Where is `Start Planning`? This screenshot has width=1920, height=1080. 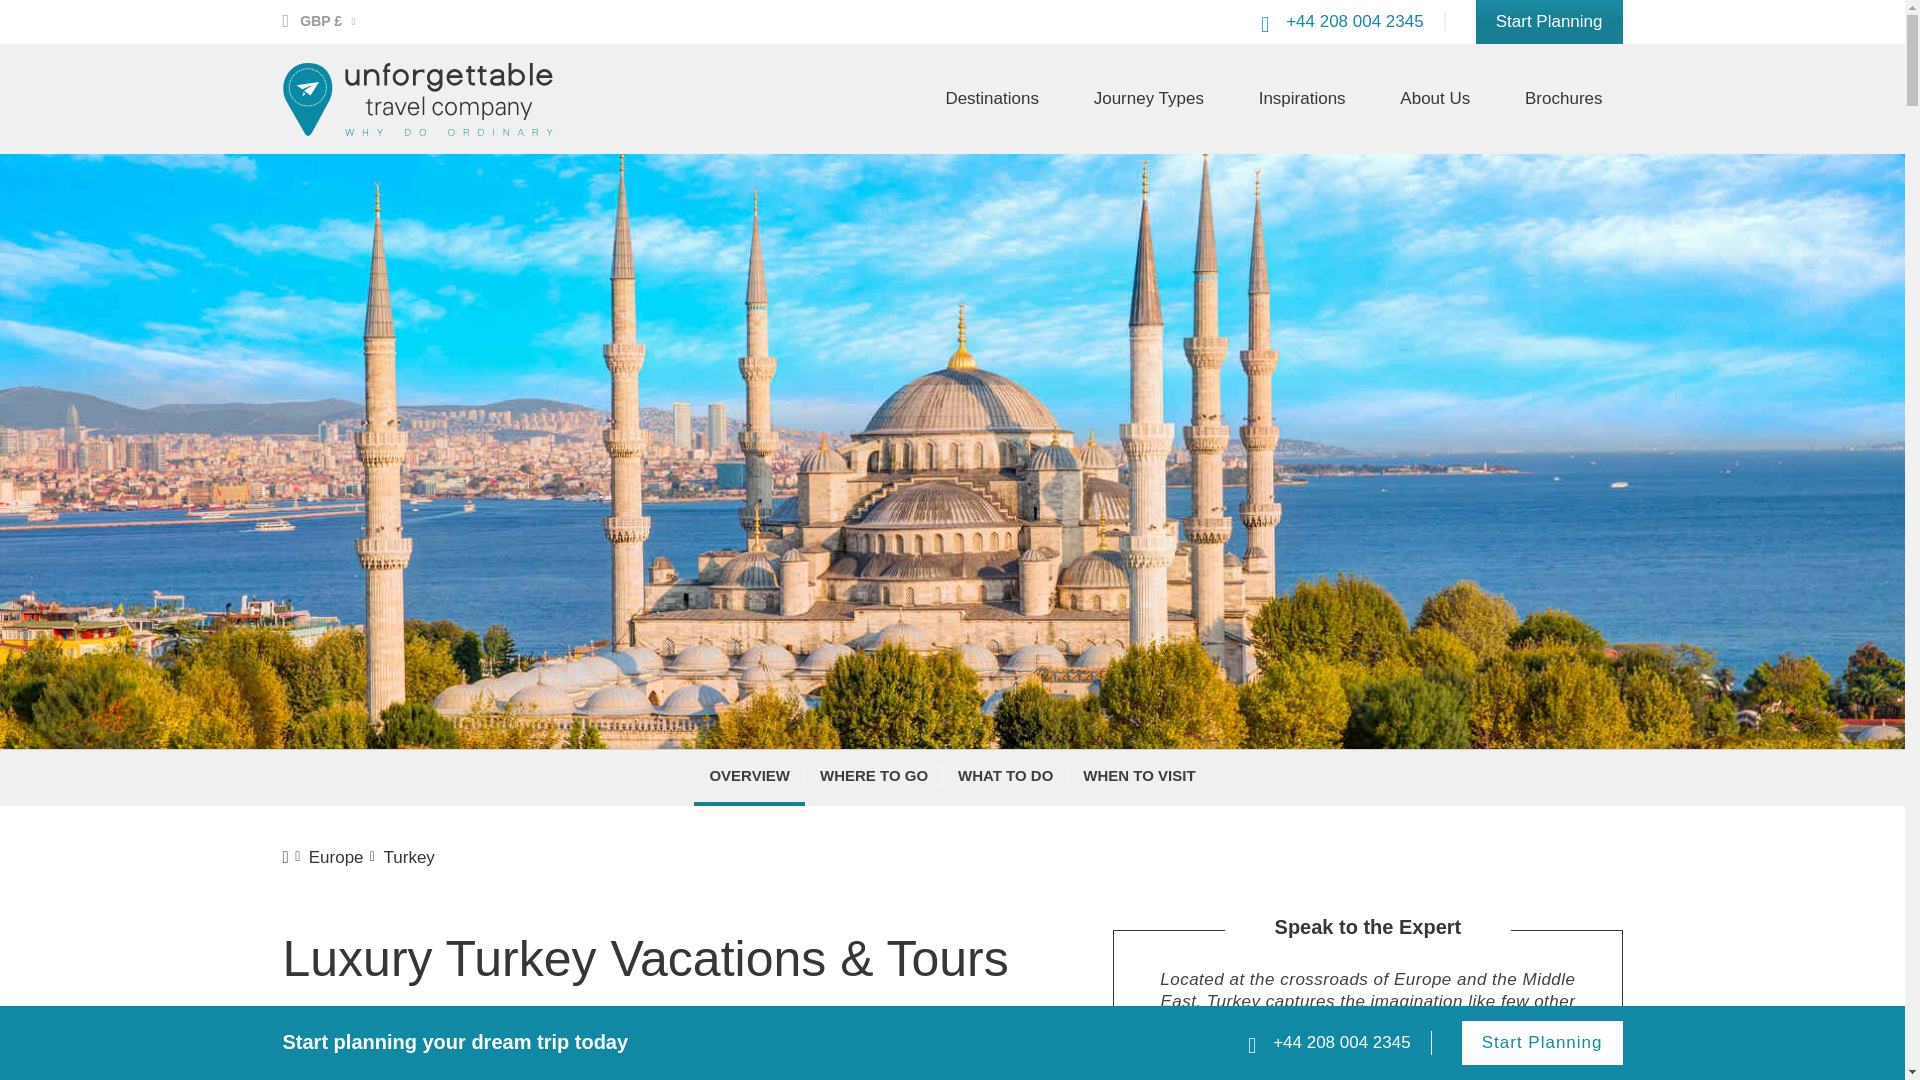
Start Planning is located at coordinates (1549, 22).